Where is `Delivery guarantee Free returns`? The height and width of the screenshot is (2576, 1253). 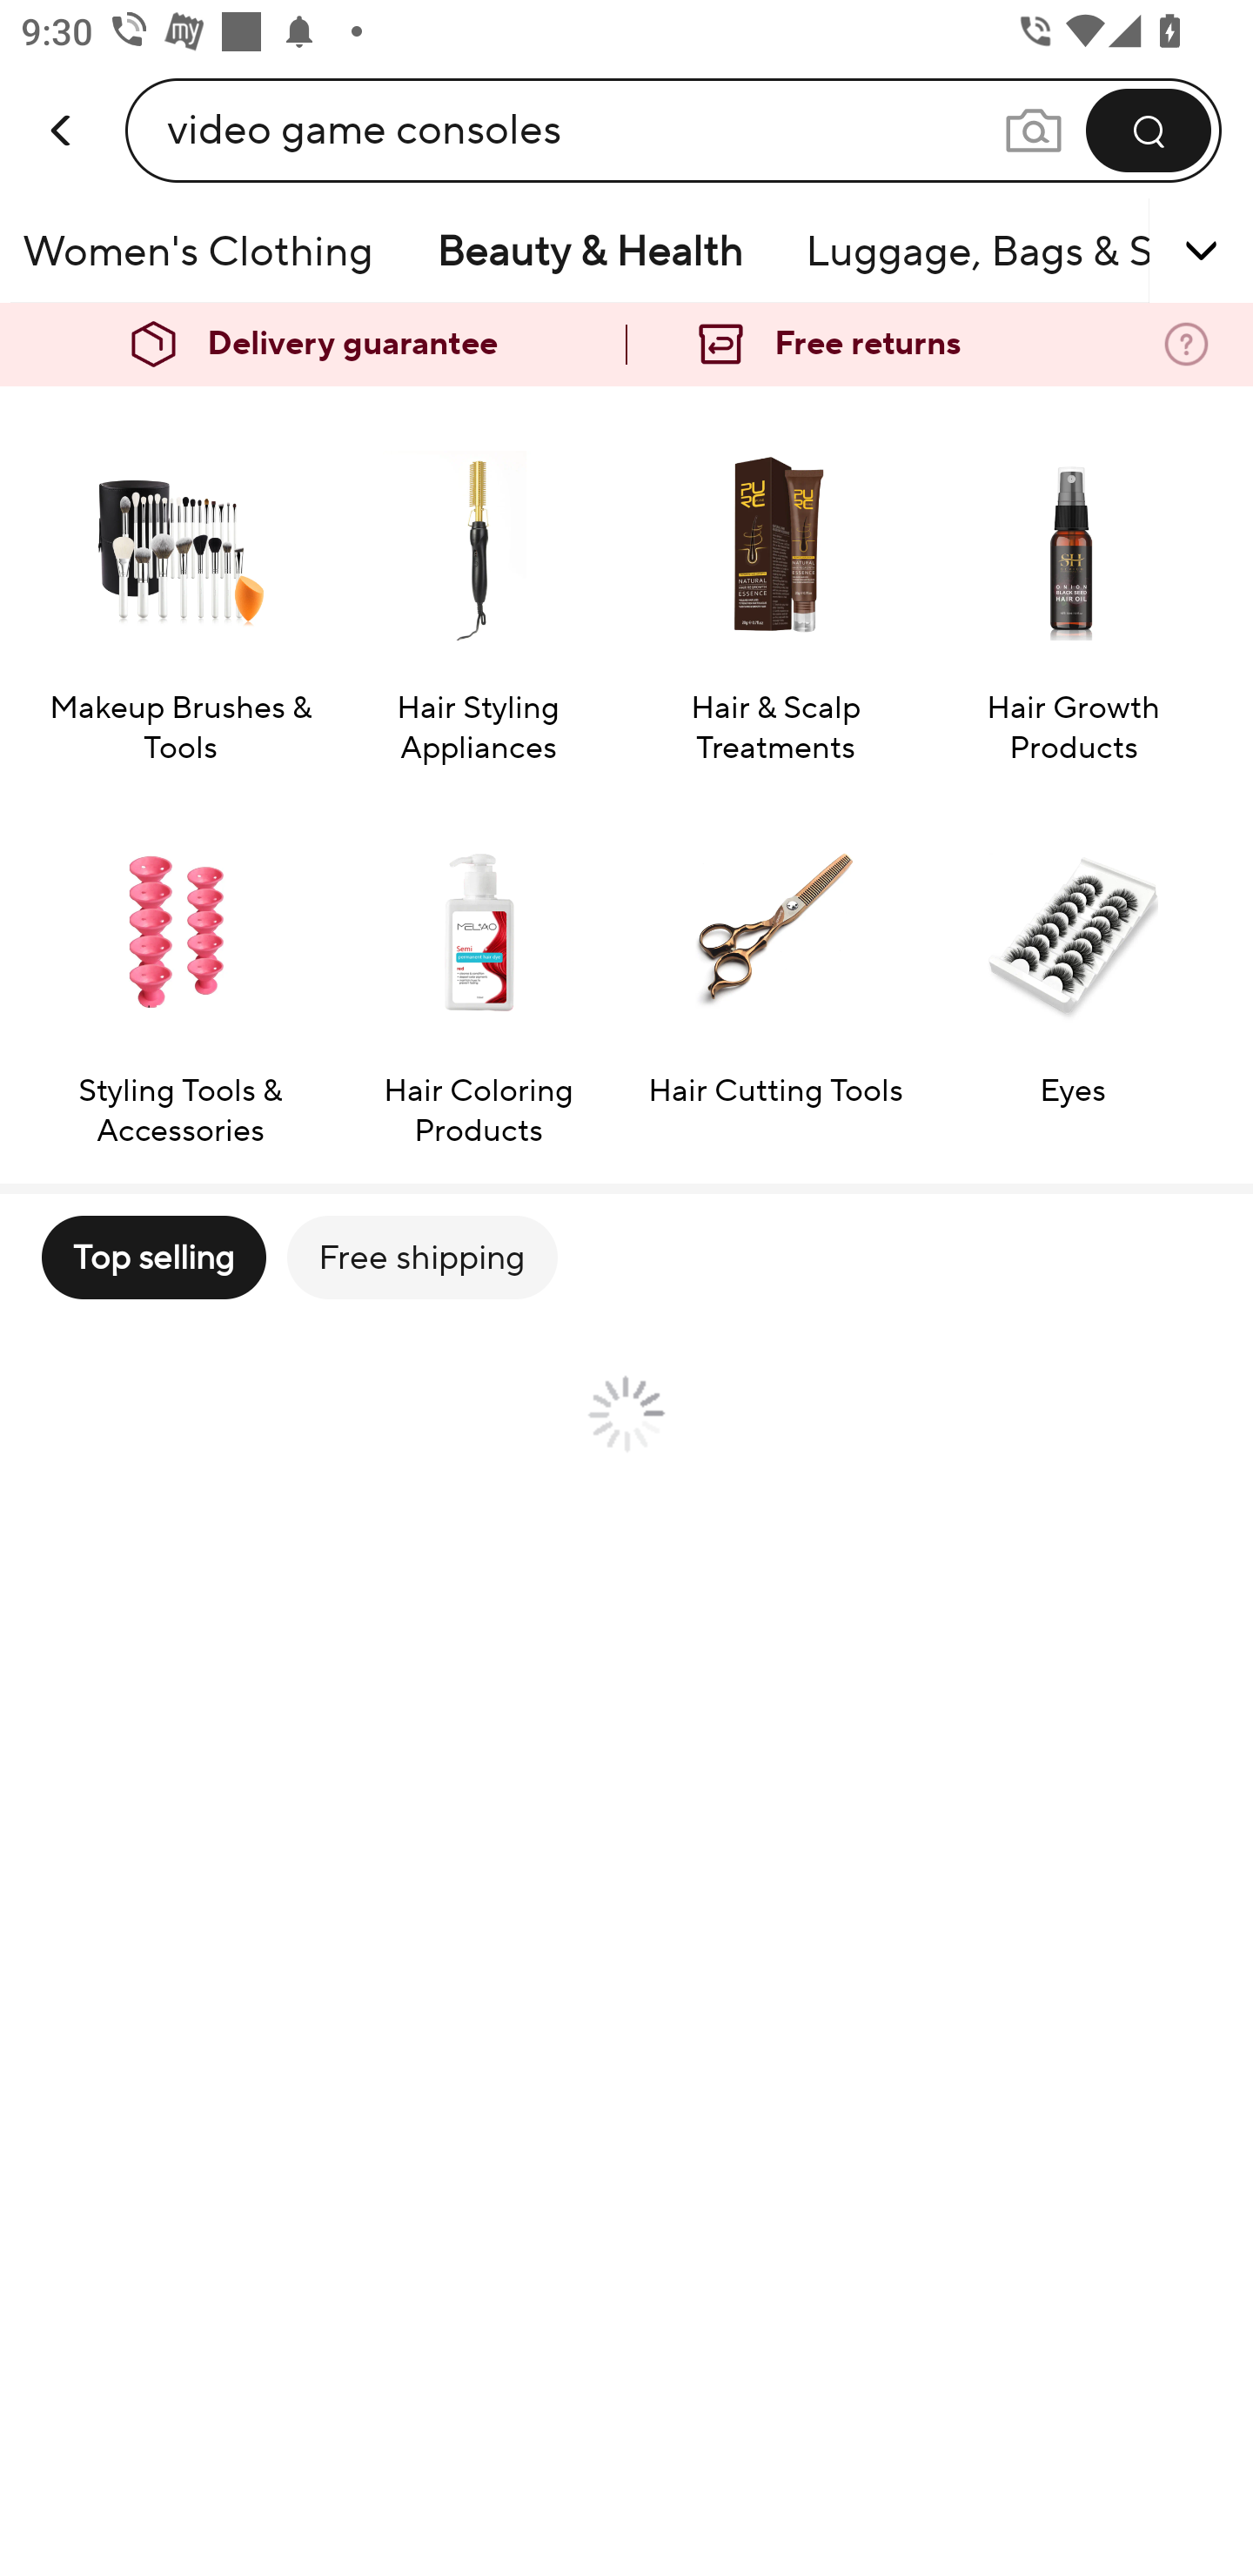
Delivery guarantee Free returns is located at coordinates (626, 345).